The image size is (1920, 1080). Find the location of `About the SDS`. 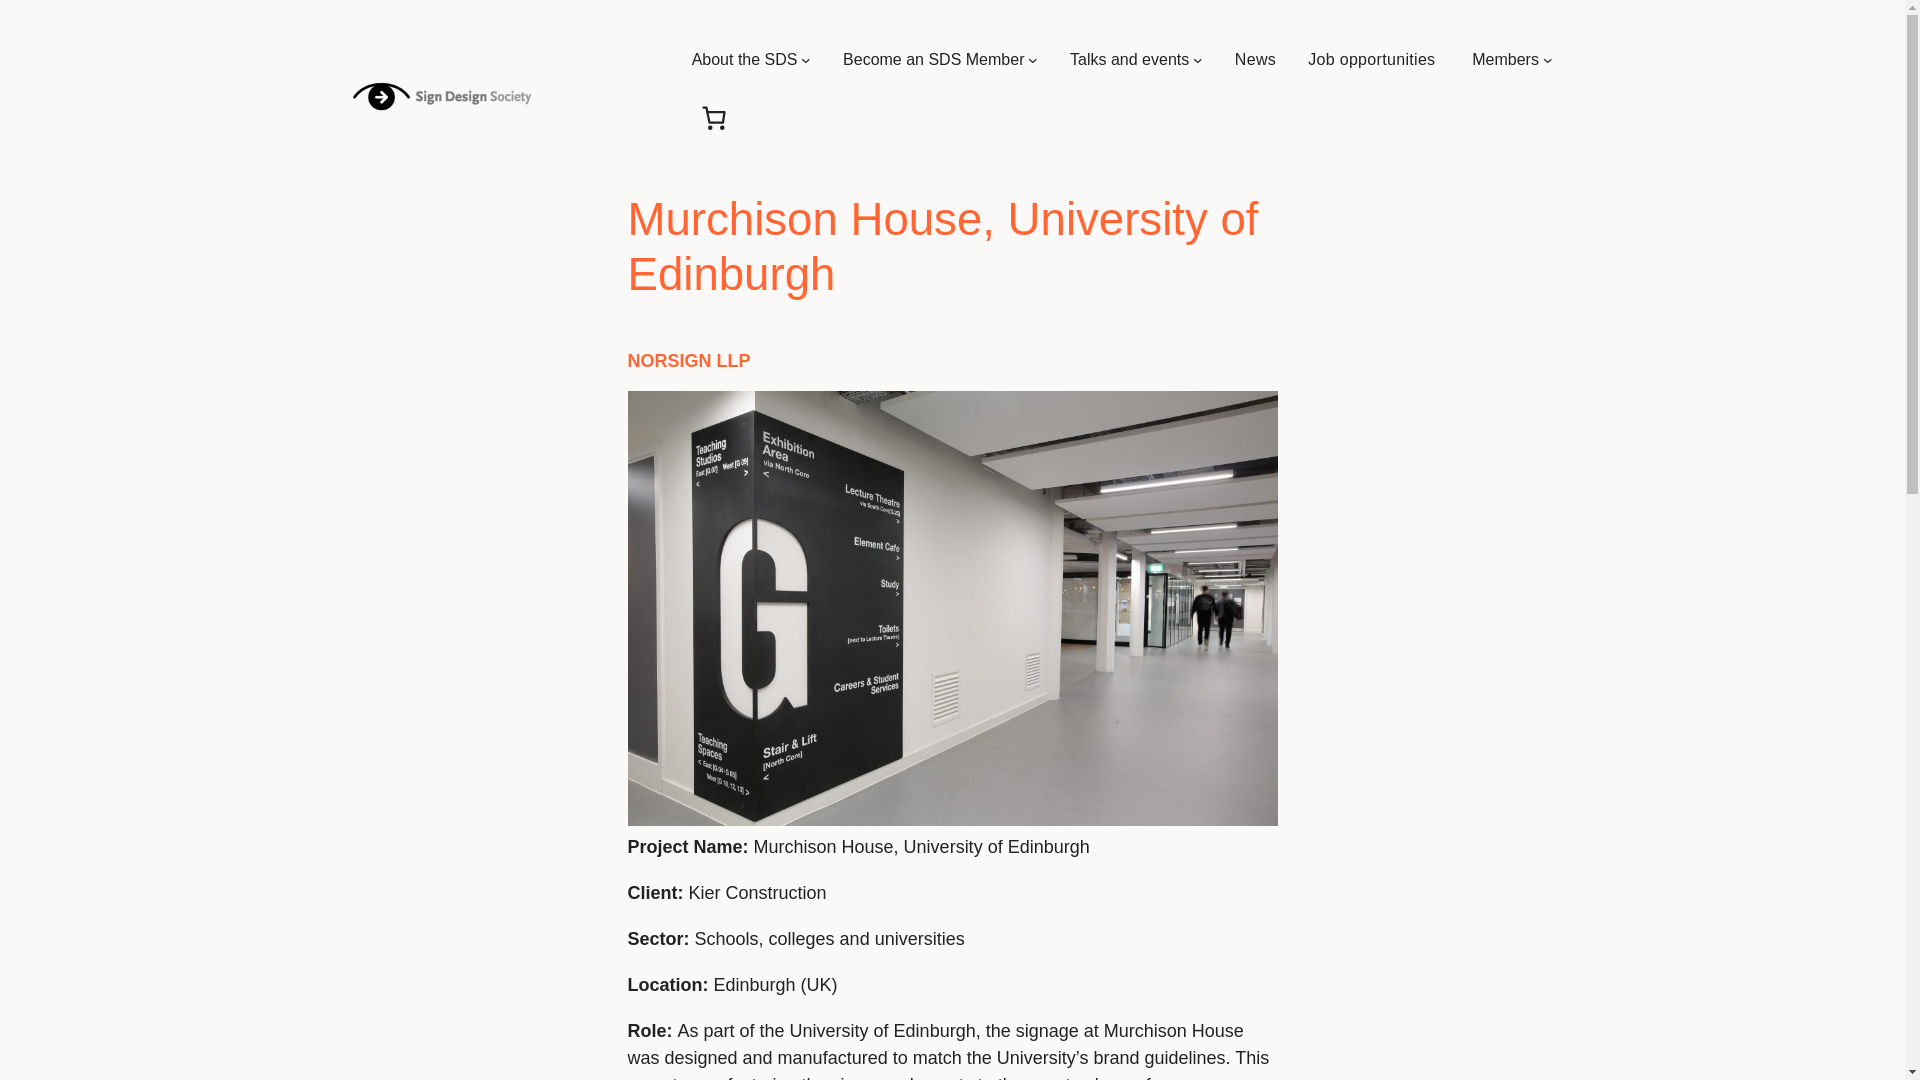

About the SDS is located at coordinates (744, 60).